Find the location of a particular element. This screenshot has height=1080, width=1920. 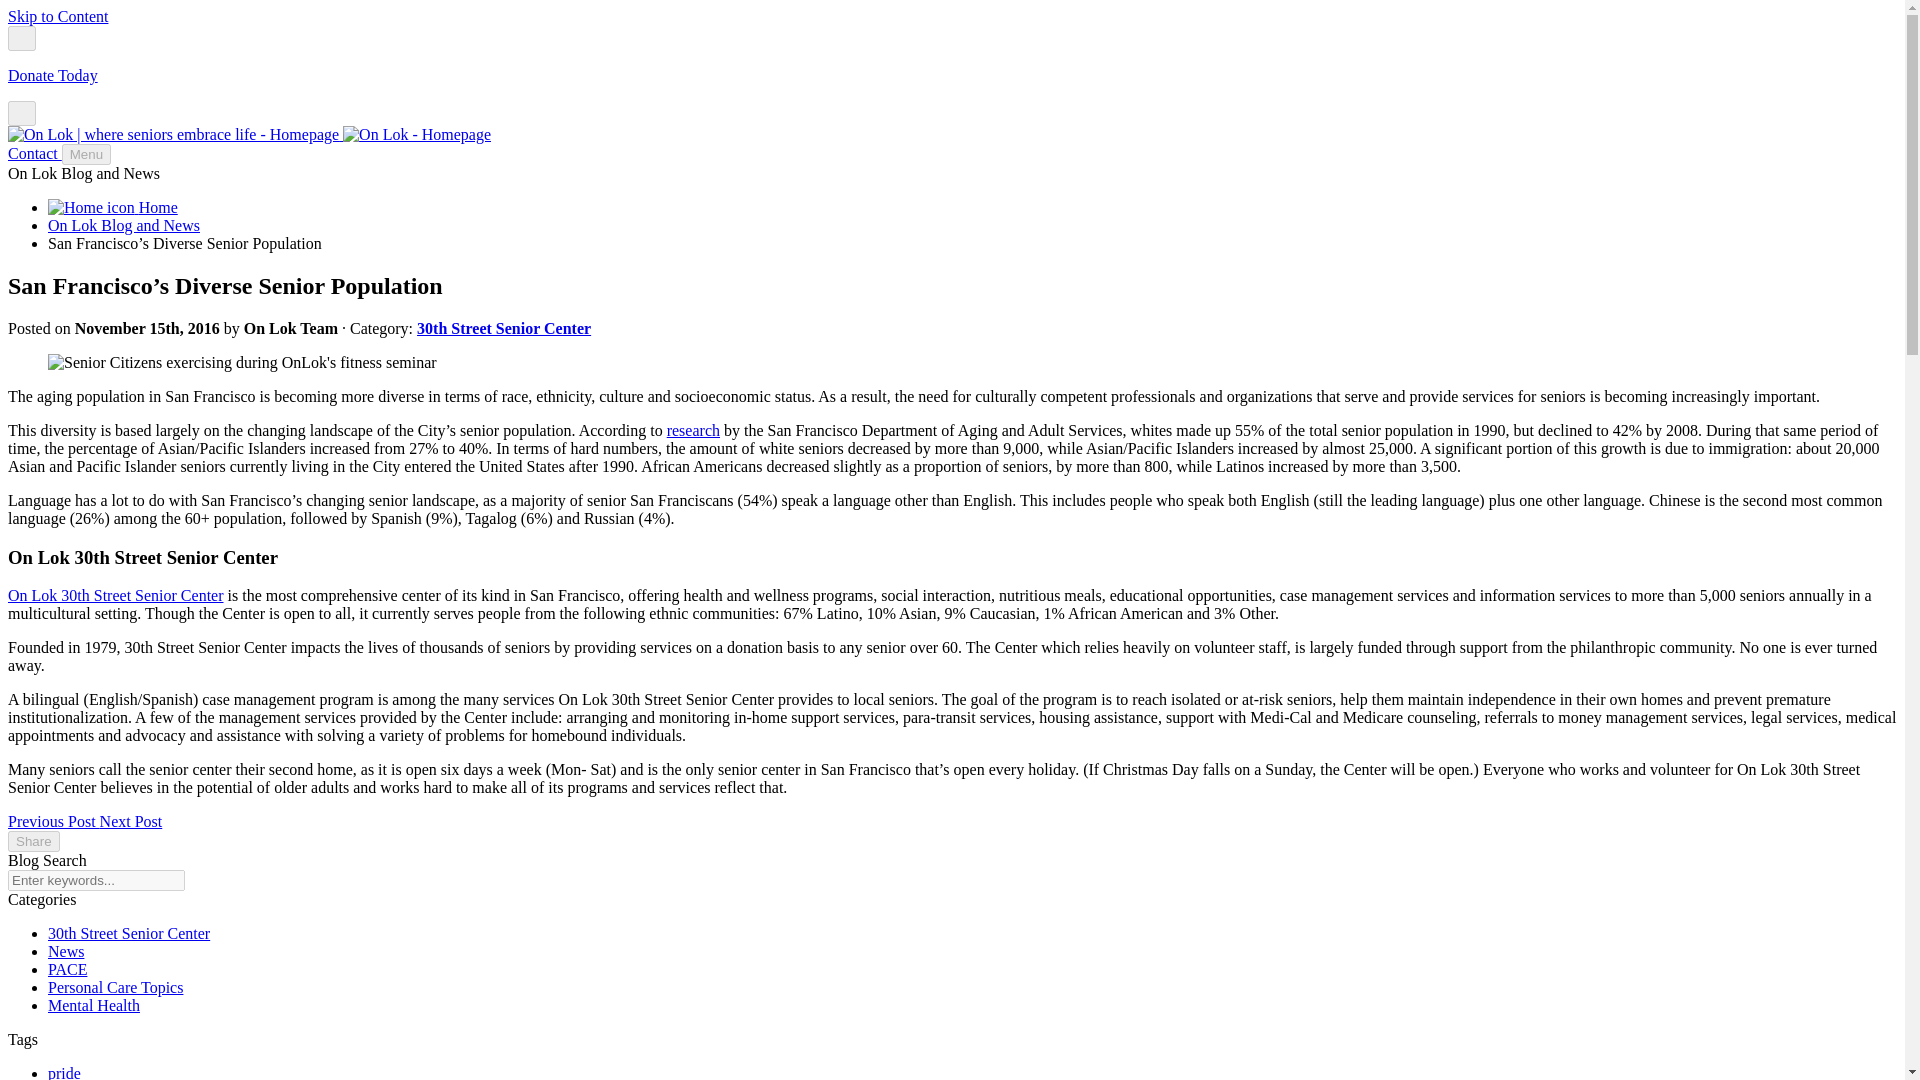

Menu is located at coordinates (86, 154).